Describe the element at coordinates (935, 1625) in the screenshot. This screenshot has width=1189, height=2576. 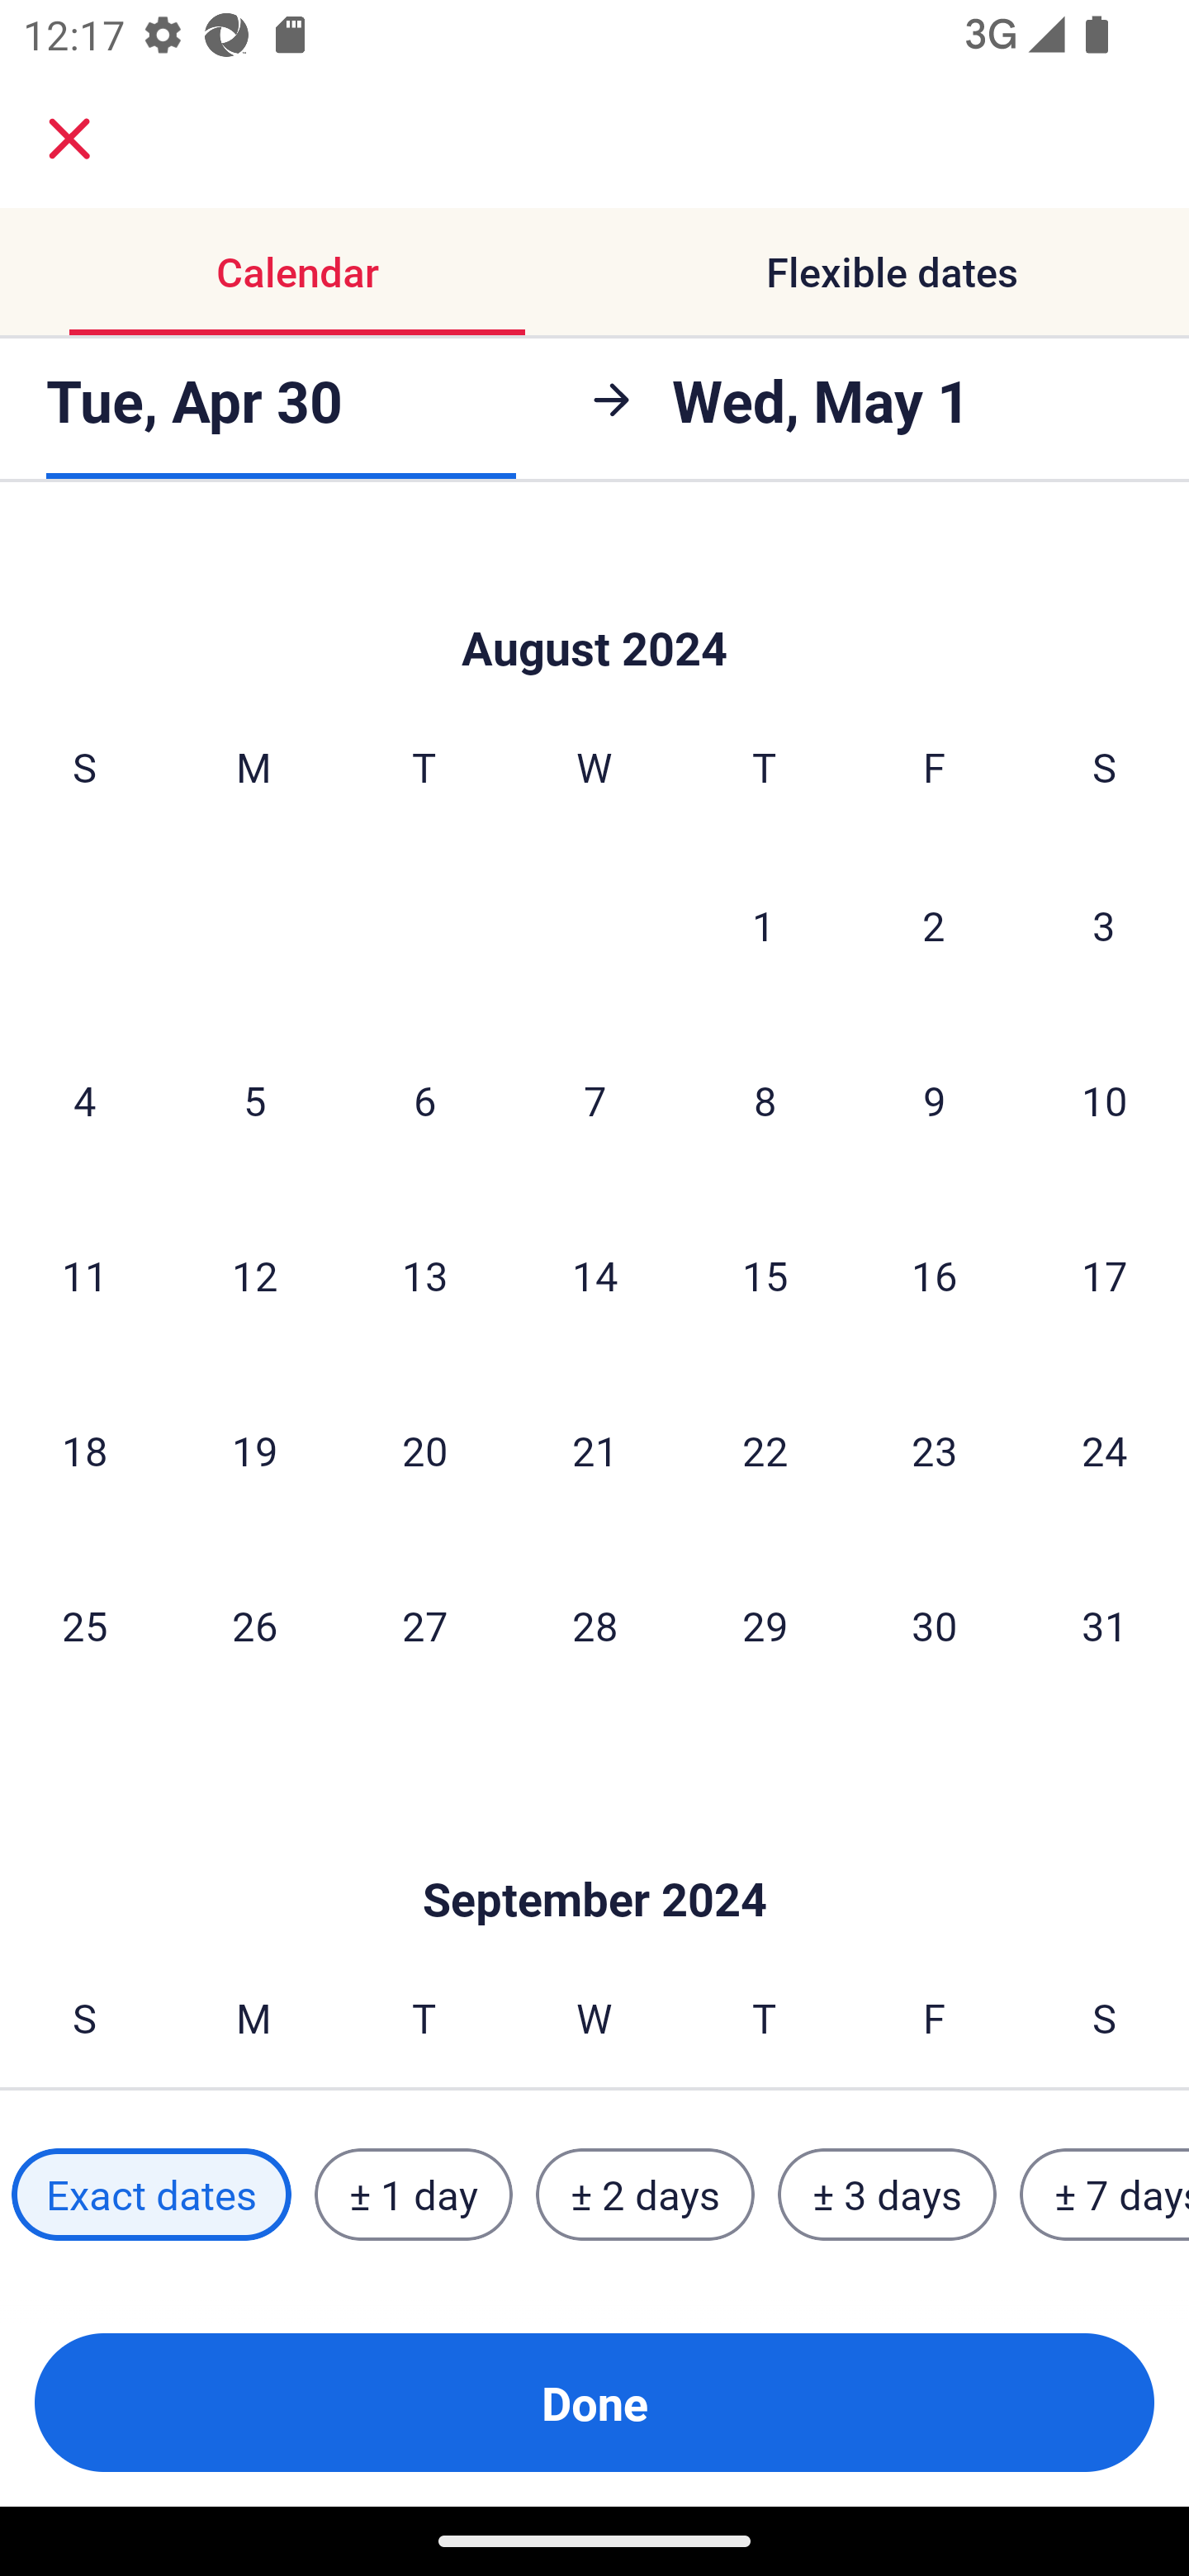
I see `30 Friday, August 30, 2024` at that location.